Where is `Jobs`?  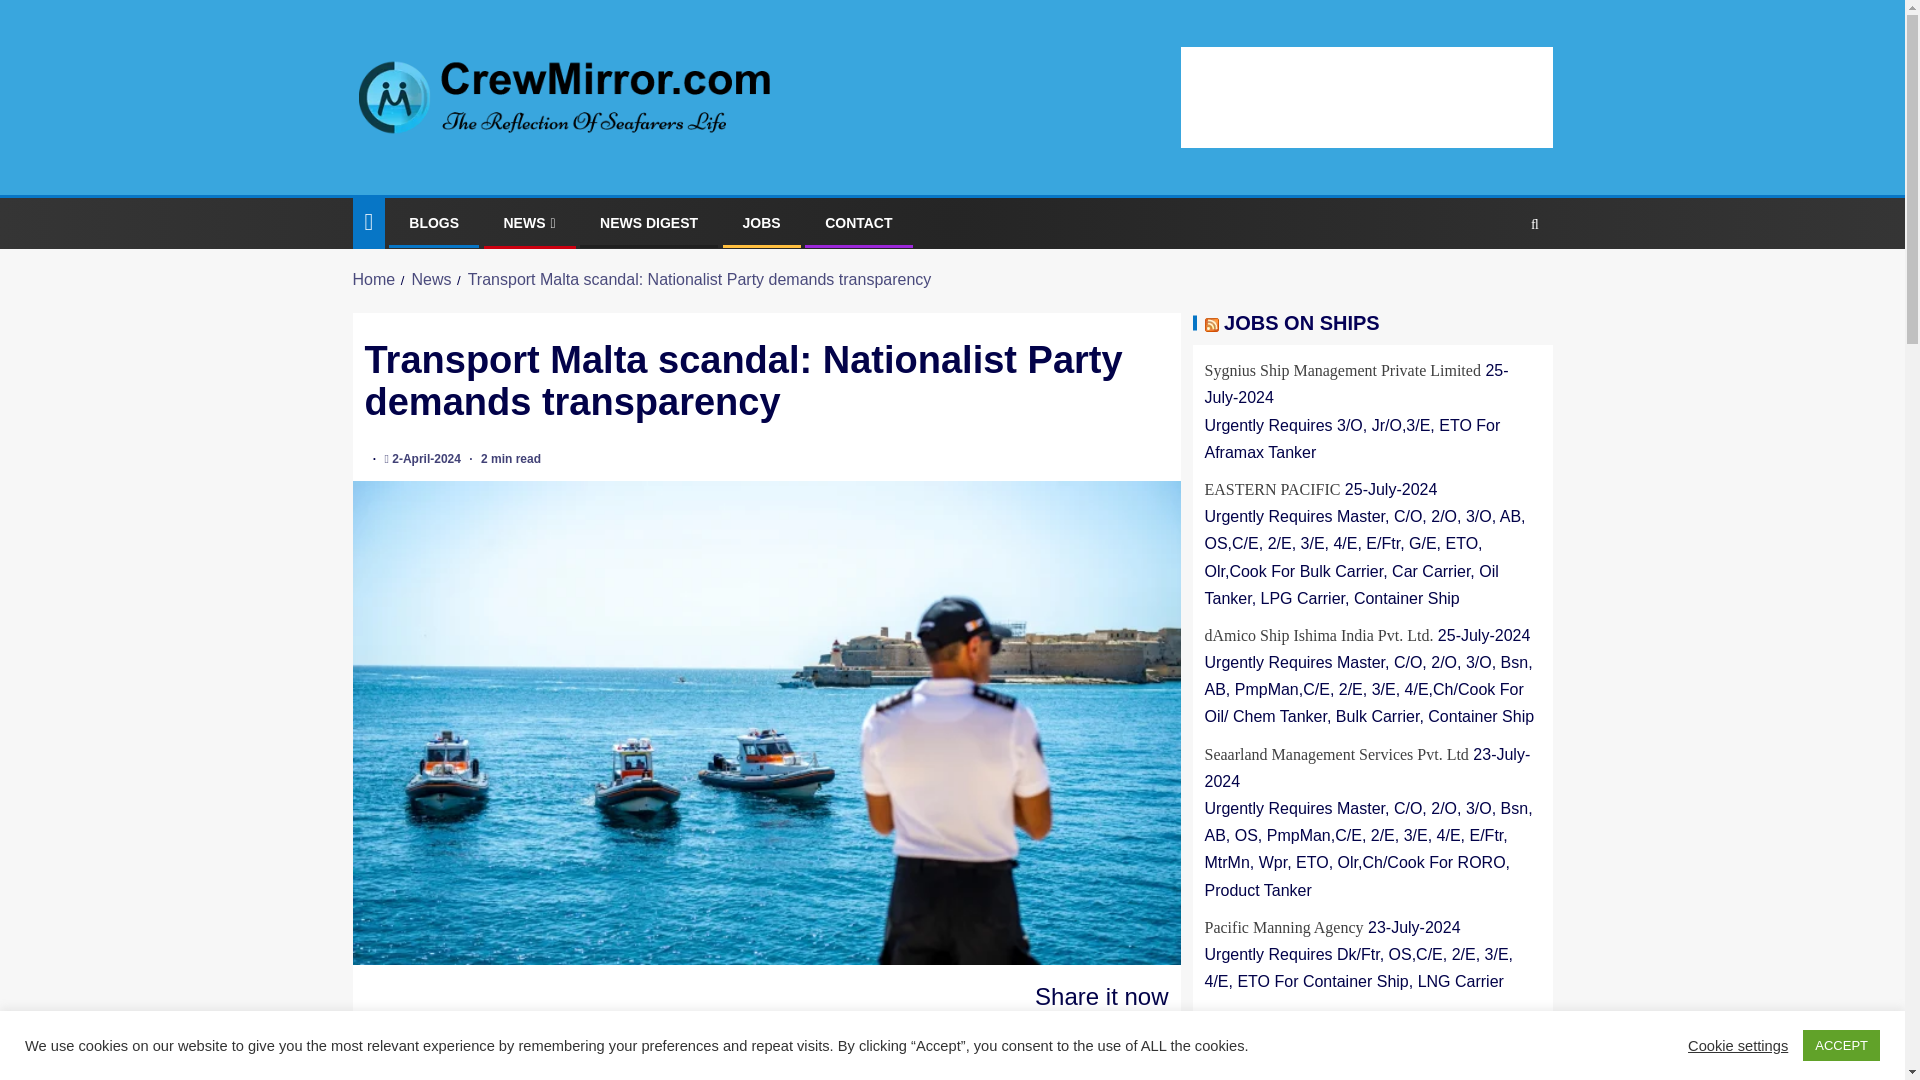 Jobs is located at coordinates (762, 222).